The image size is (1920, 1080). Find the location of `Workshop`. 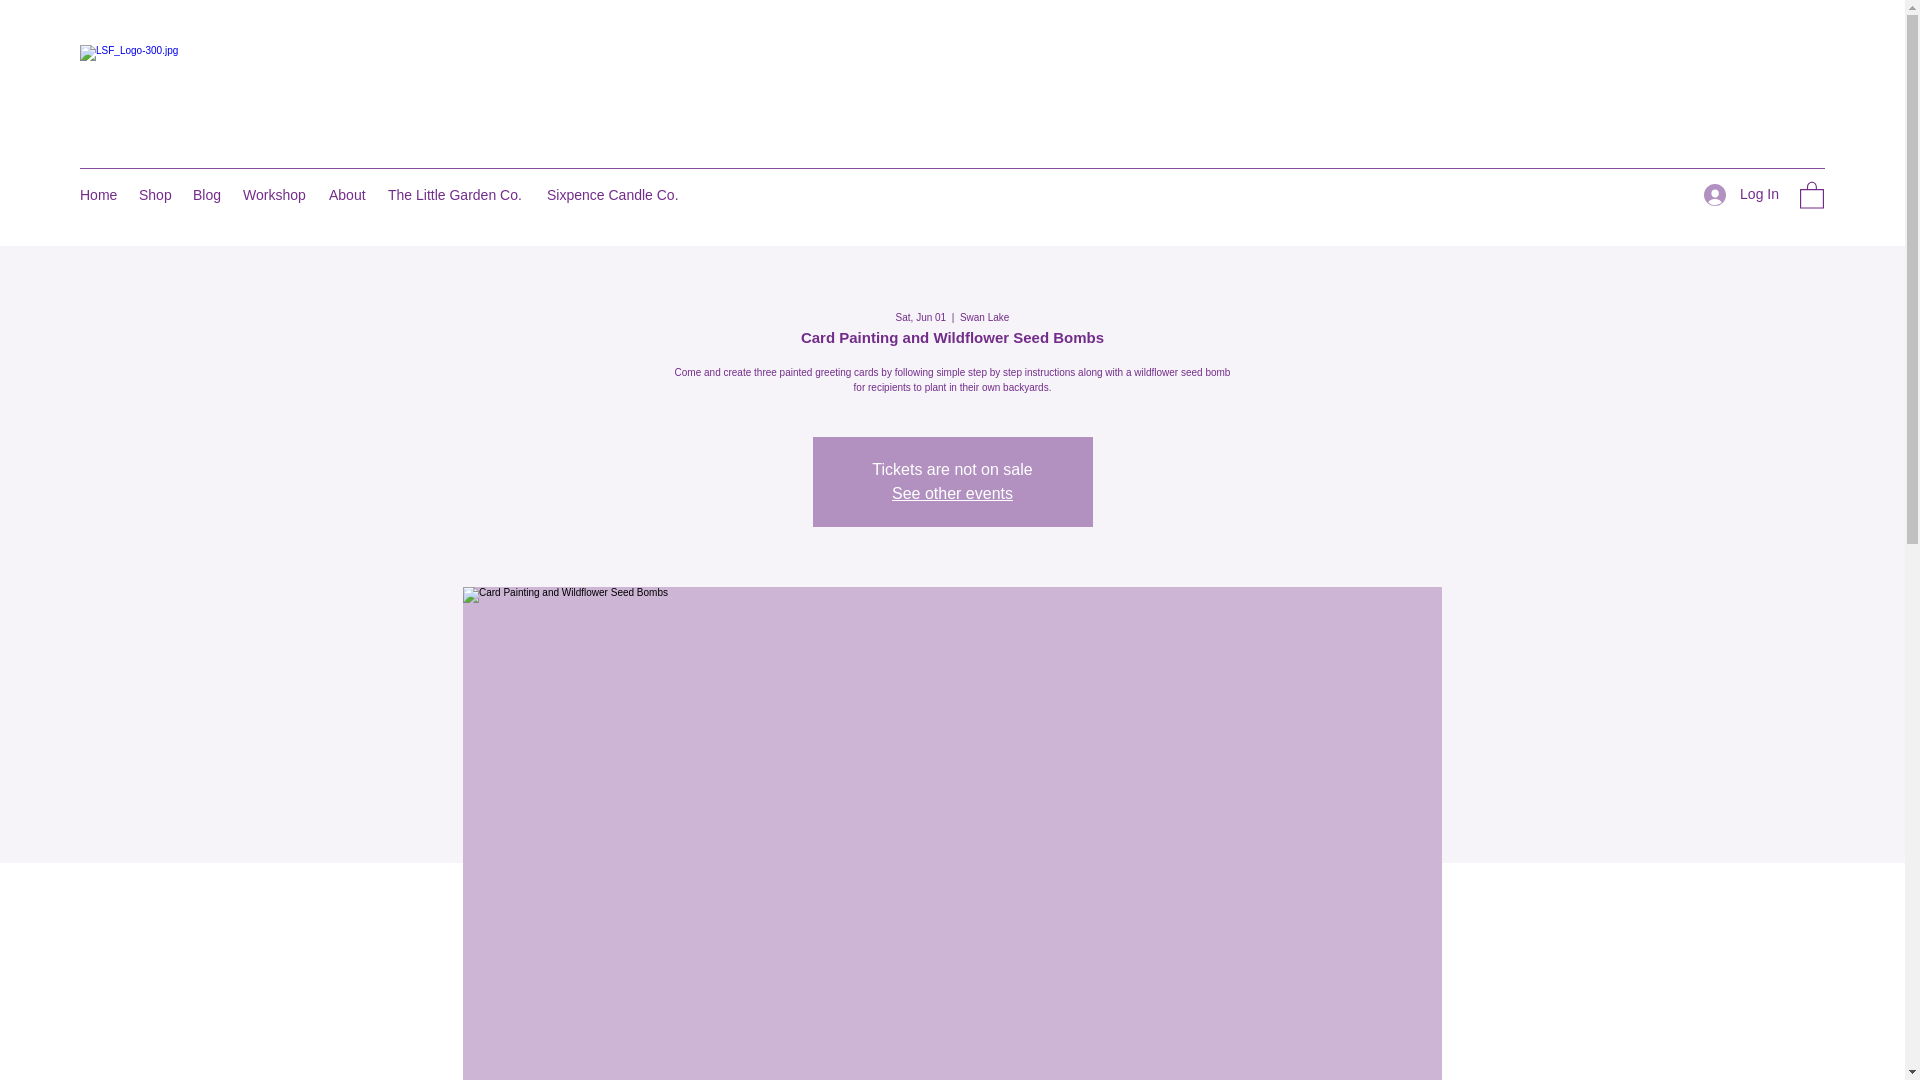

Workshop is located at coordinates (275, 194).